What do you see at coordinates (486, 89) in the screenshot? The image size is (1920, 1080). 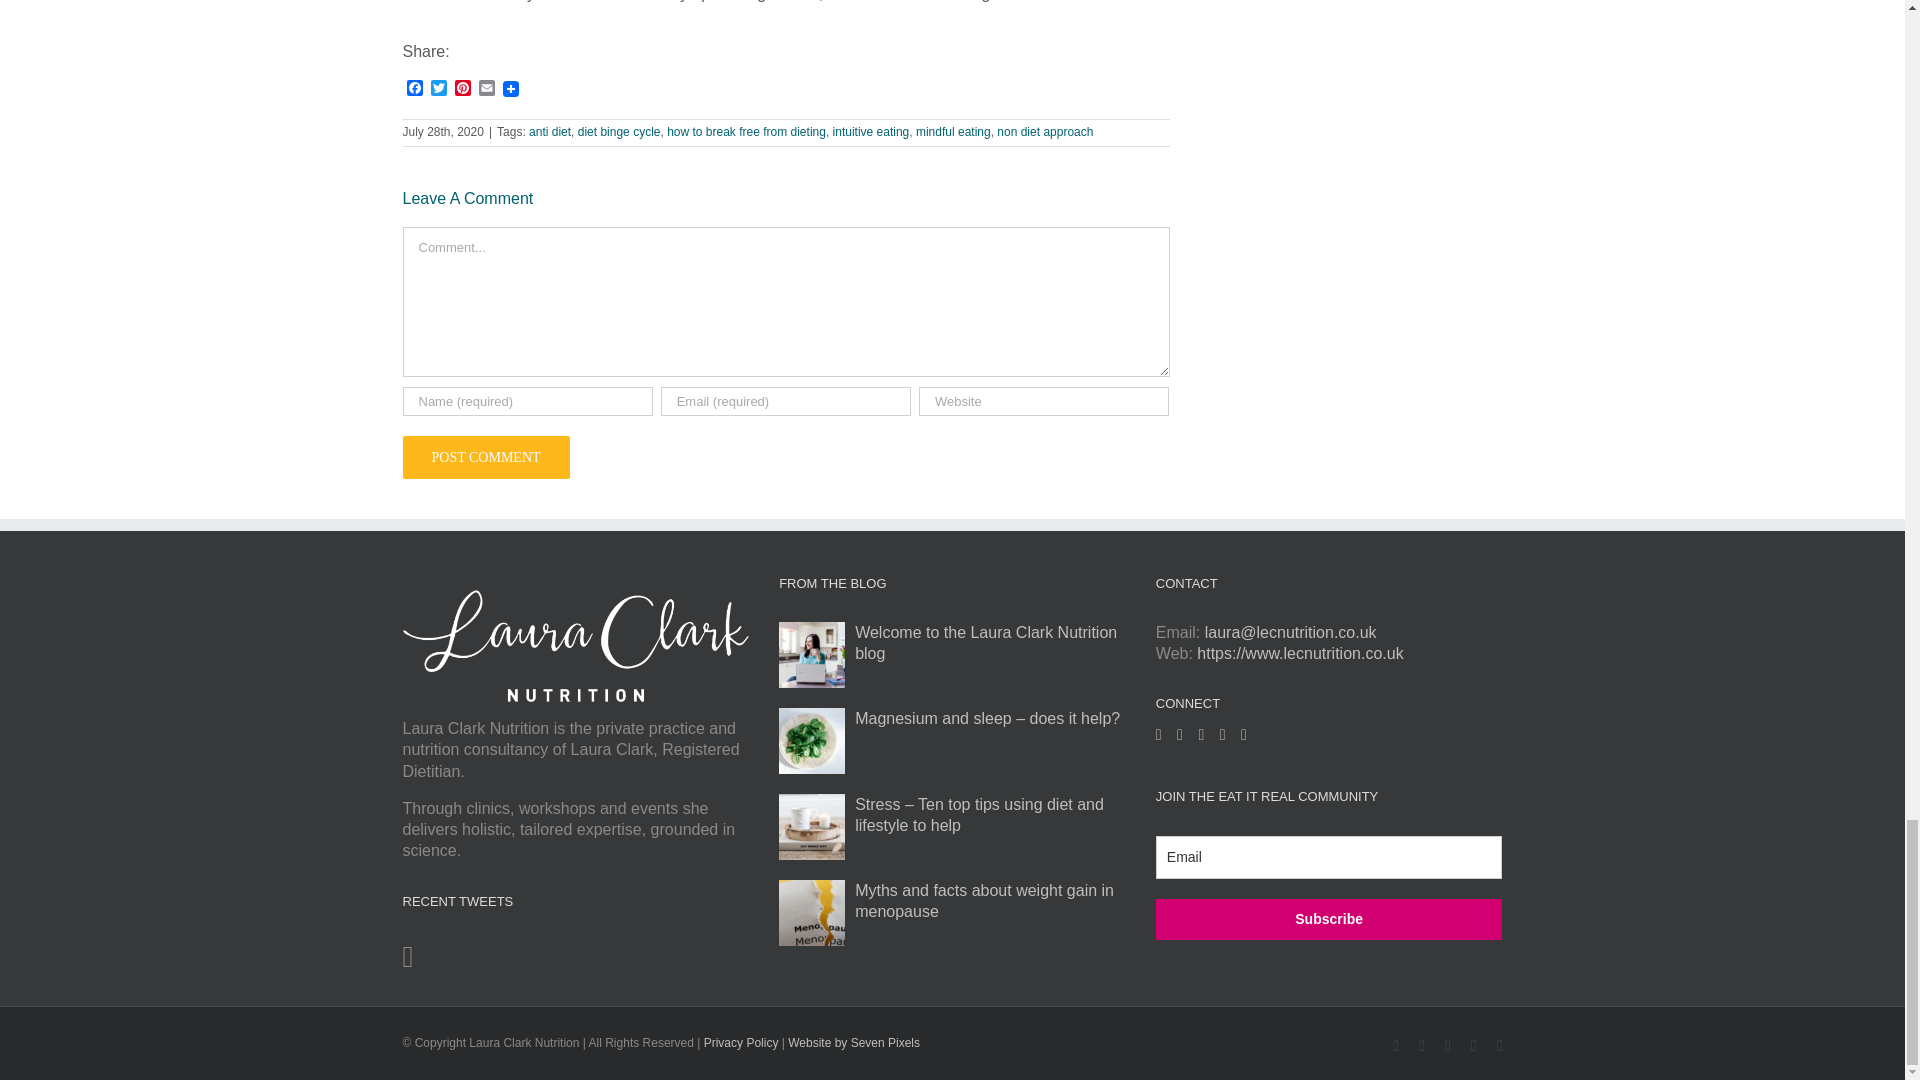 I see `Email` at bounding box center [486, 89].